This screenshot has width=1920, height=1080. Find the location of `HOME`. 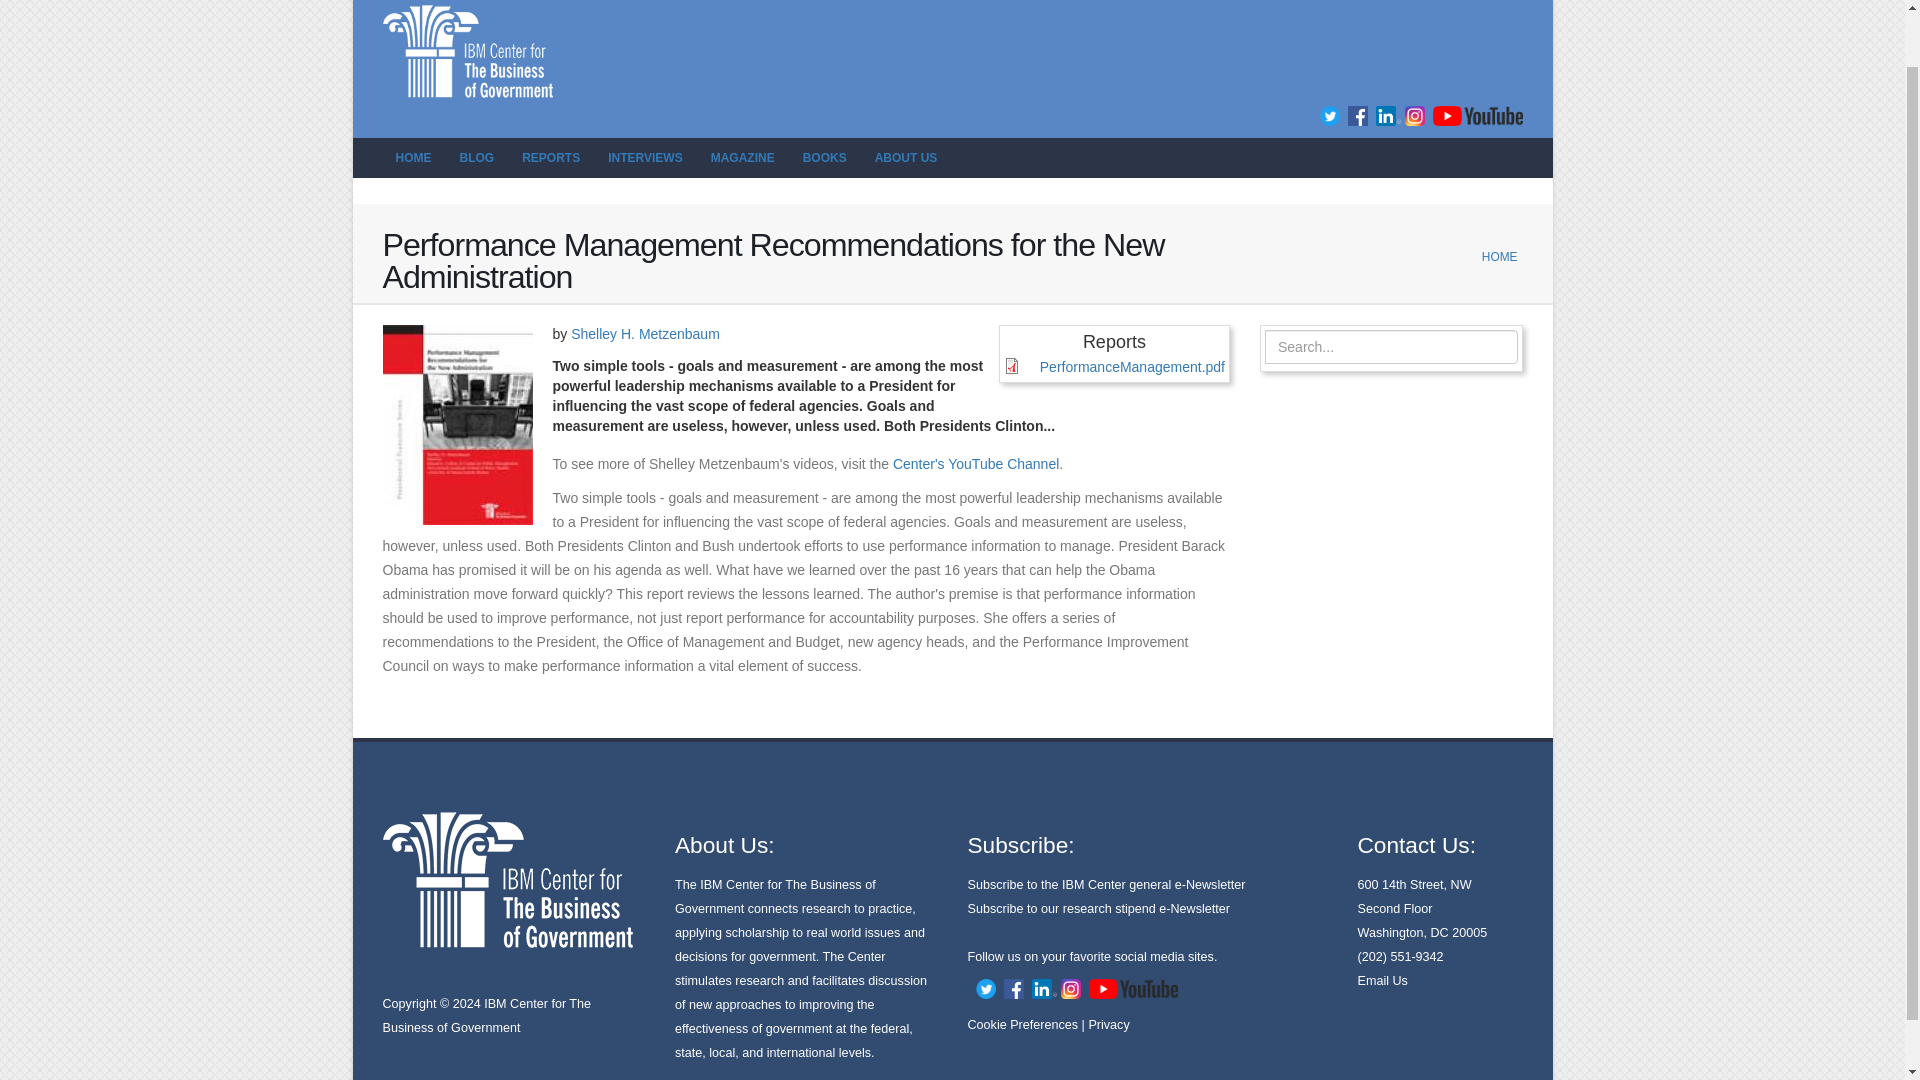

HOME is located at coordinates (412, 158).